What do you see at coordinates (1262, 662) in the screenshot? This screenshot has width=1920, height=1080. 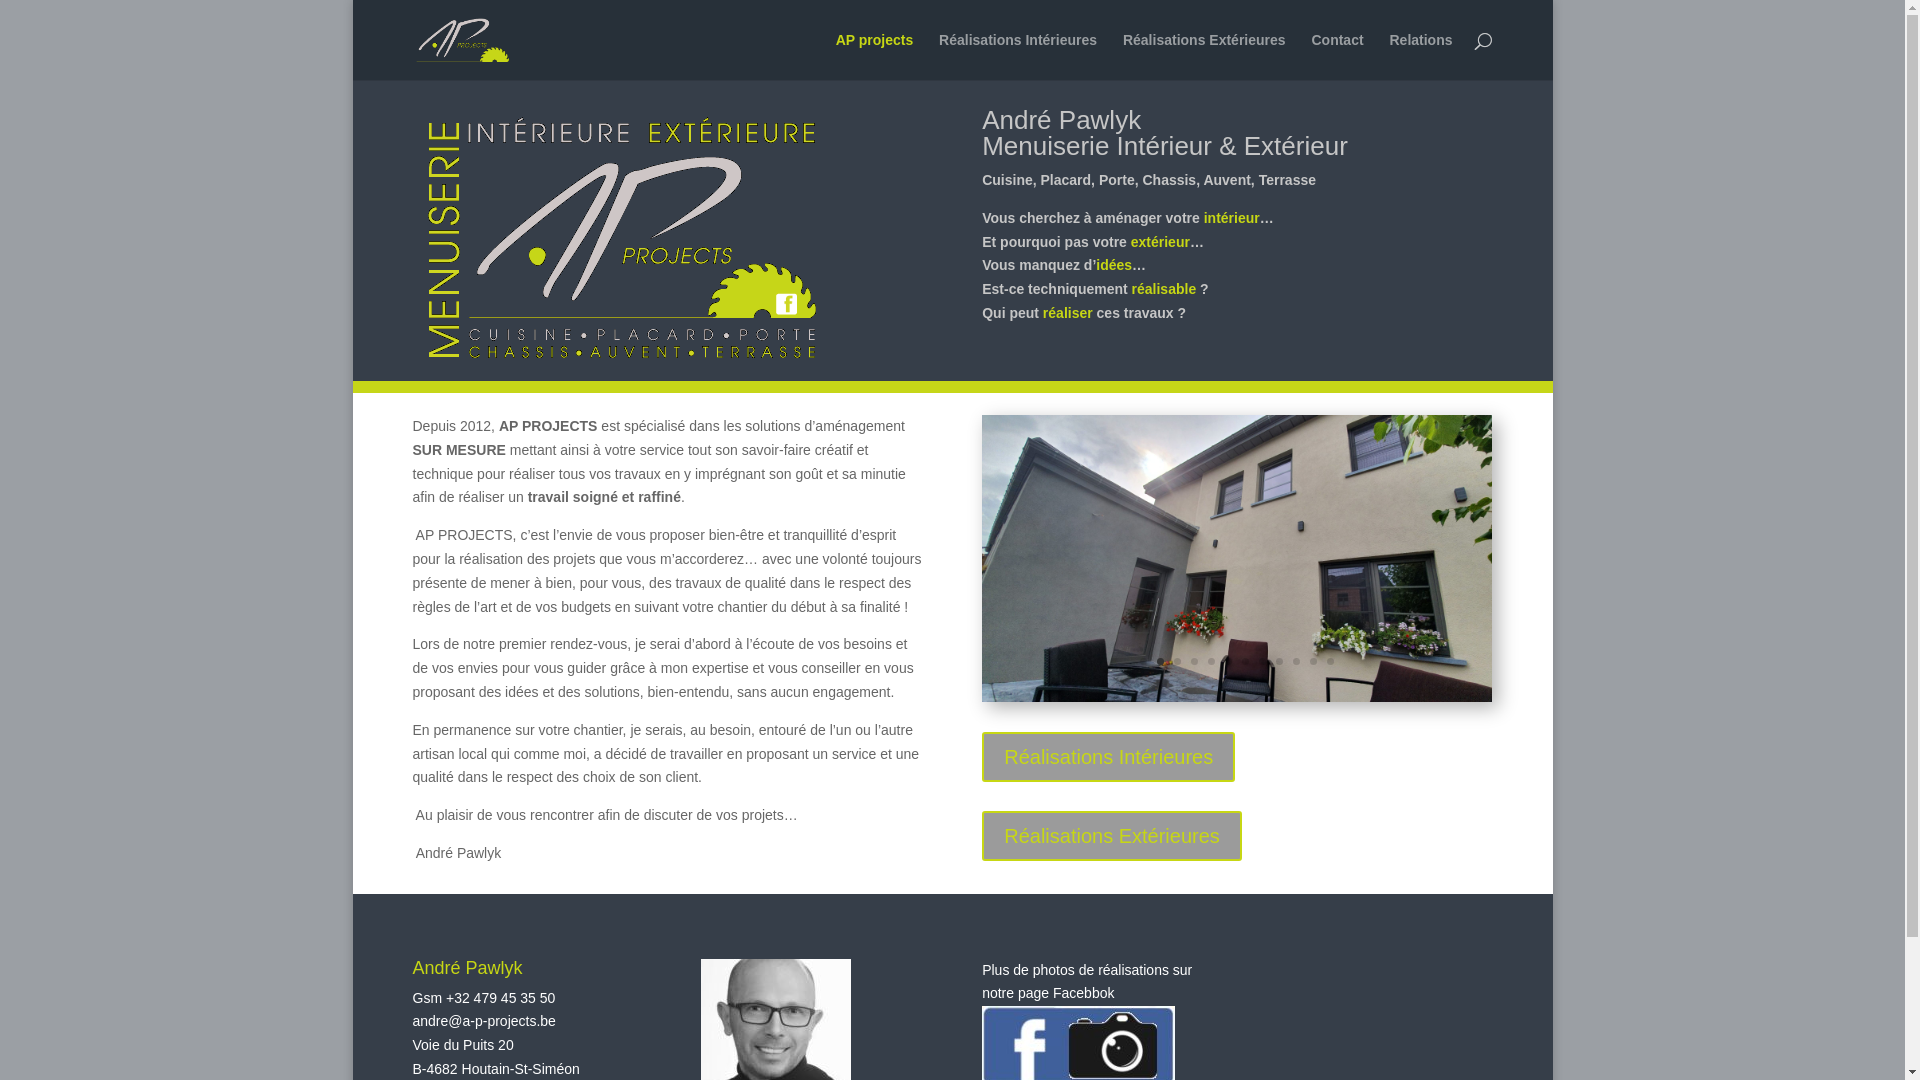 I see `8` at bounding box center [1262, 662].